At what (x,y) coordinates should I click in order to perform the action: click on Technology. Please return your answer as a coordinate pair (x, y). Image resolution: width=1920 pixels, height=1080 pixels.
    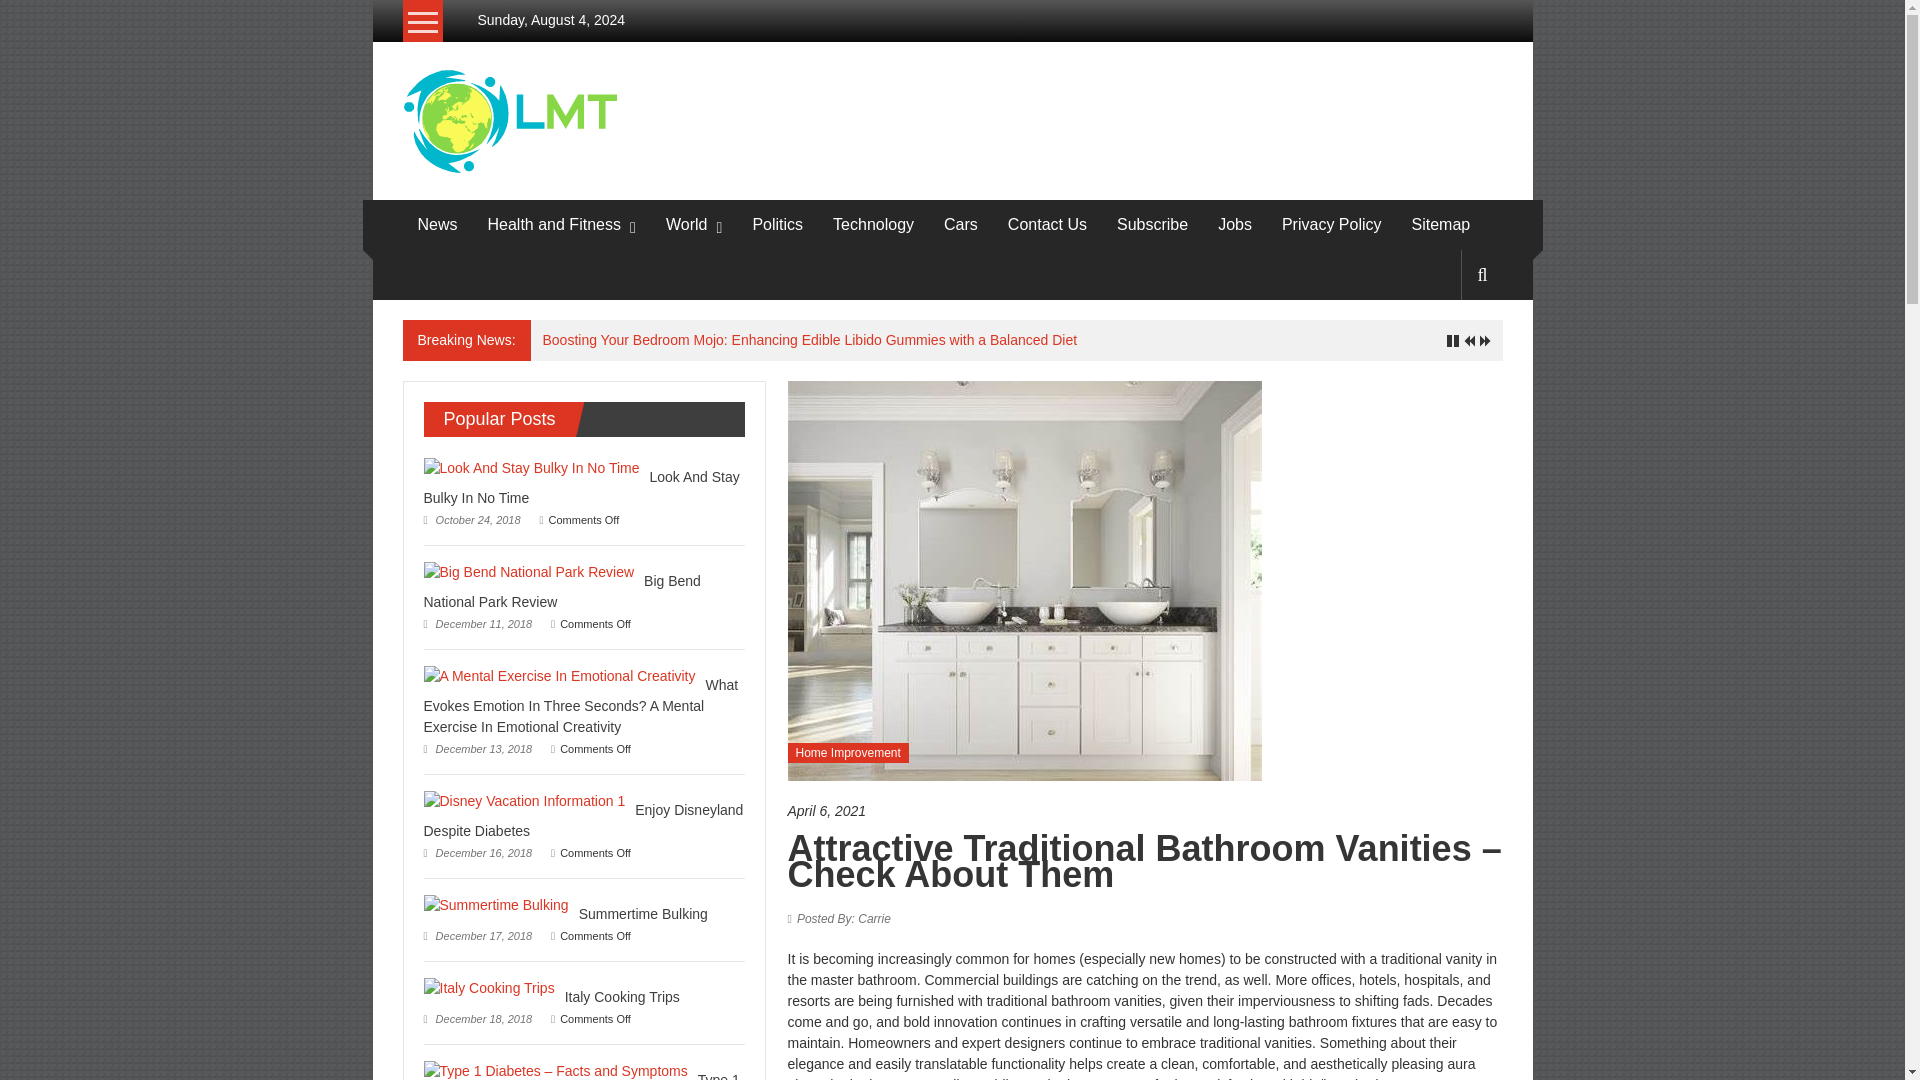
    Looking at the image, I should click on (873, 224).